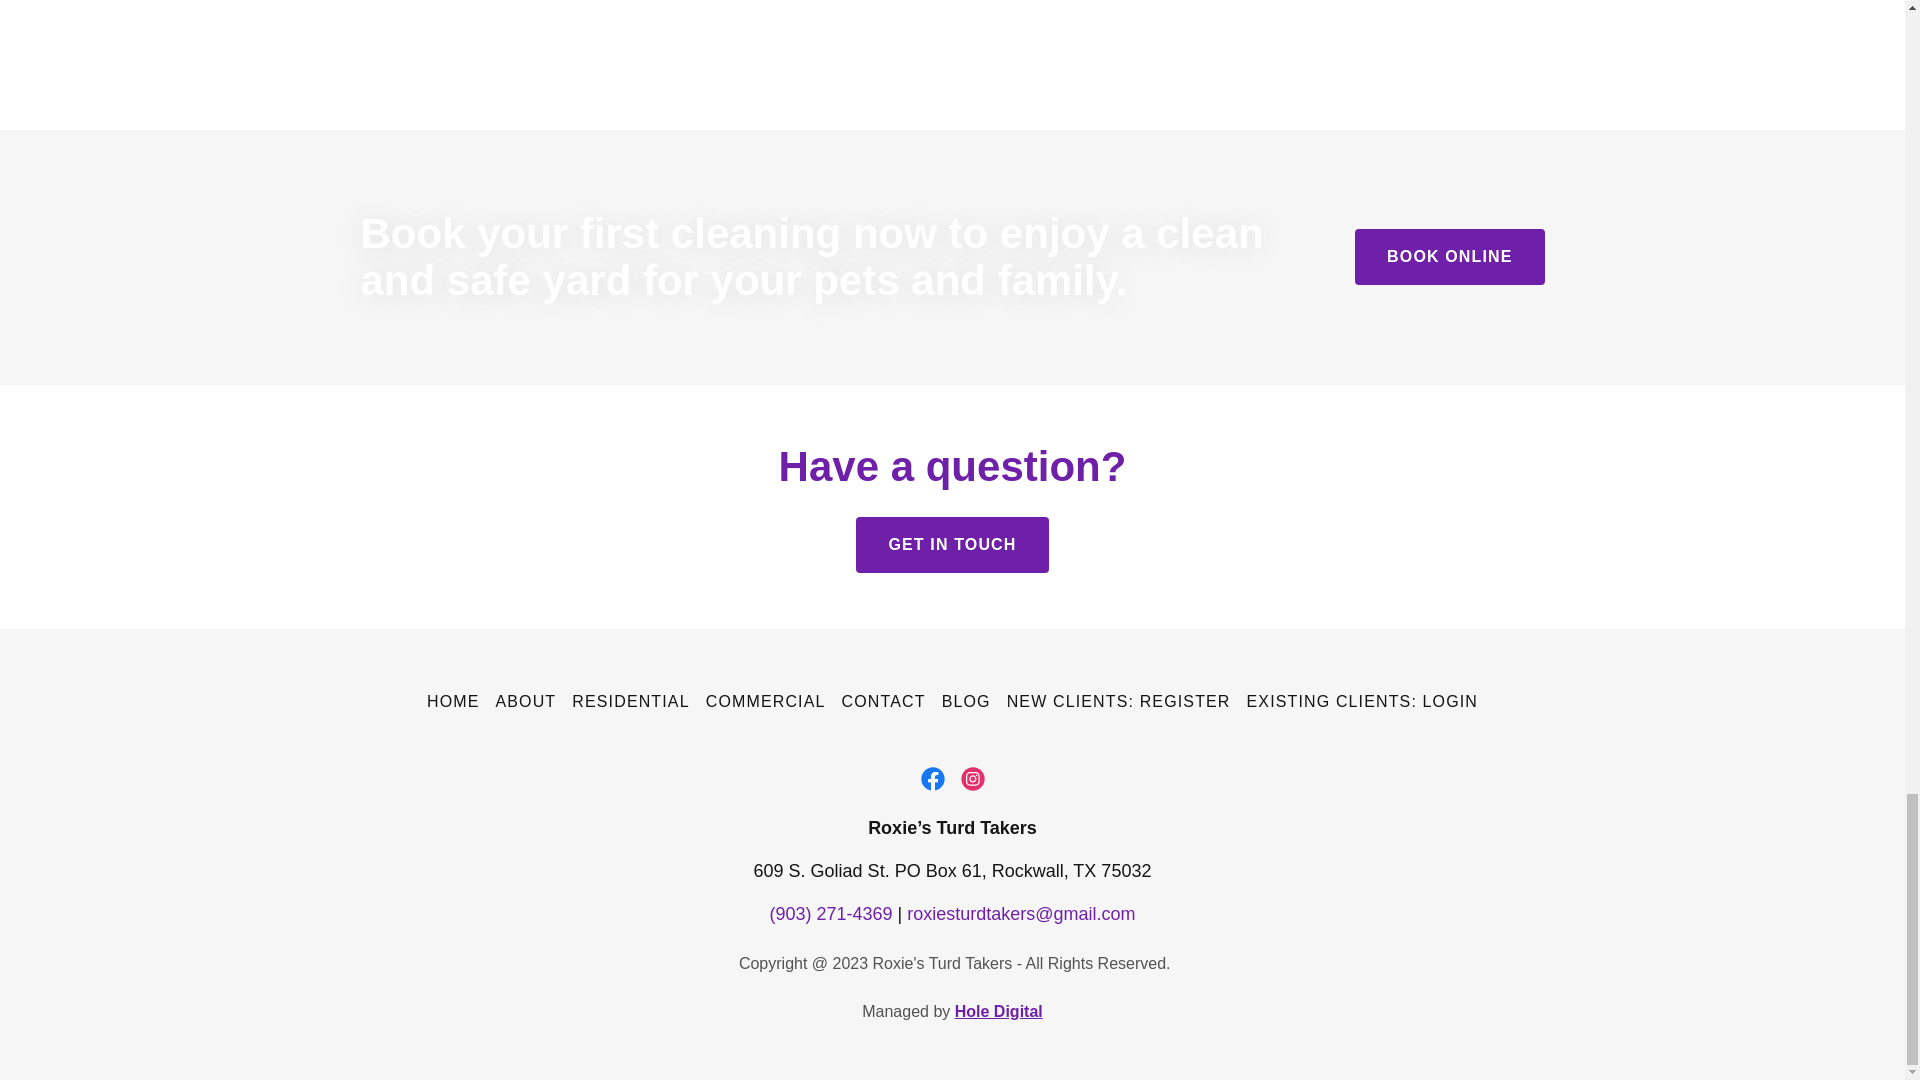  Describe the element at coordinates (630, 702) in the screenshot. I see `RESIDENTIAL` at that location.